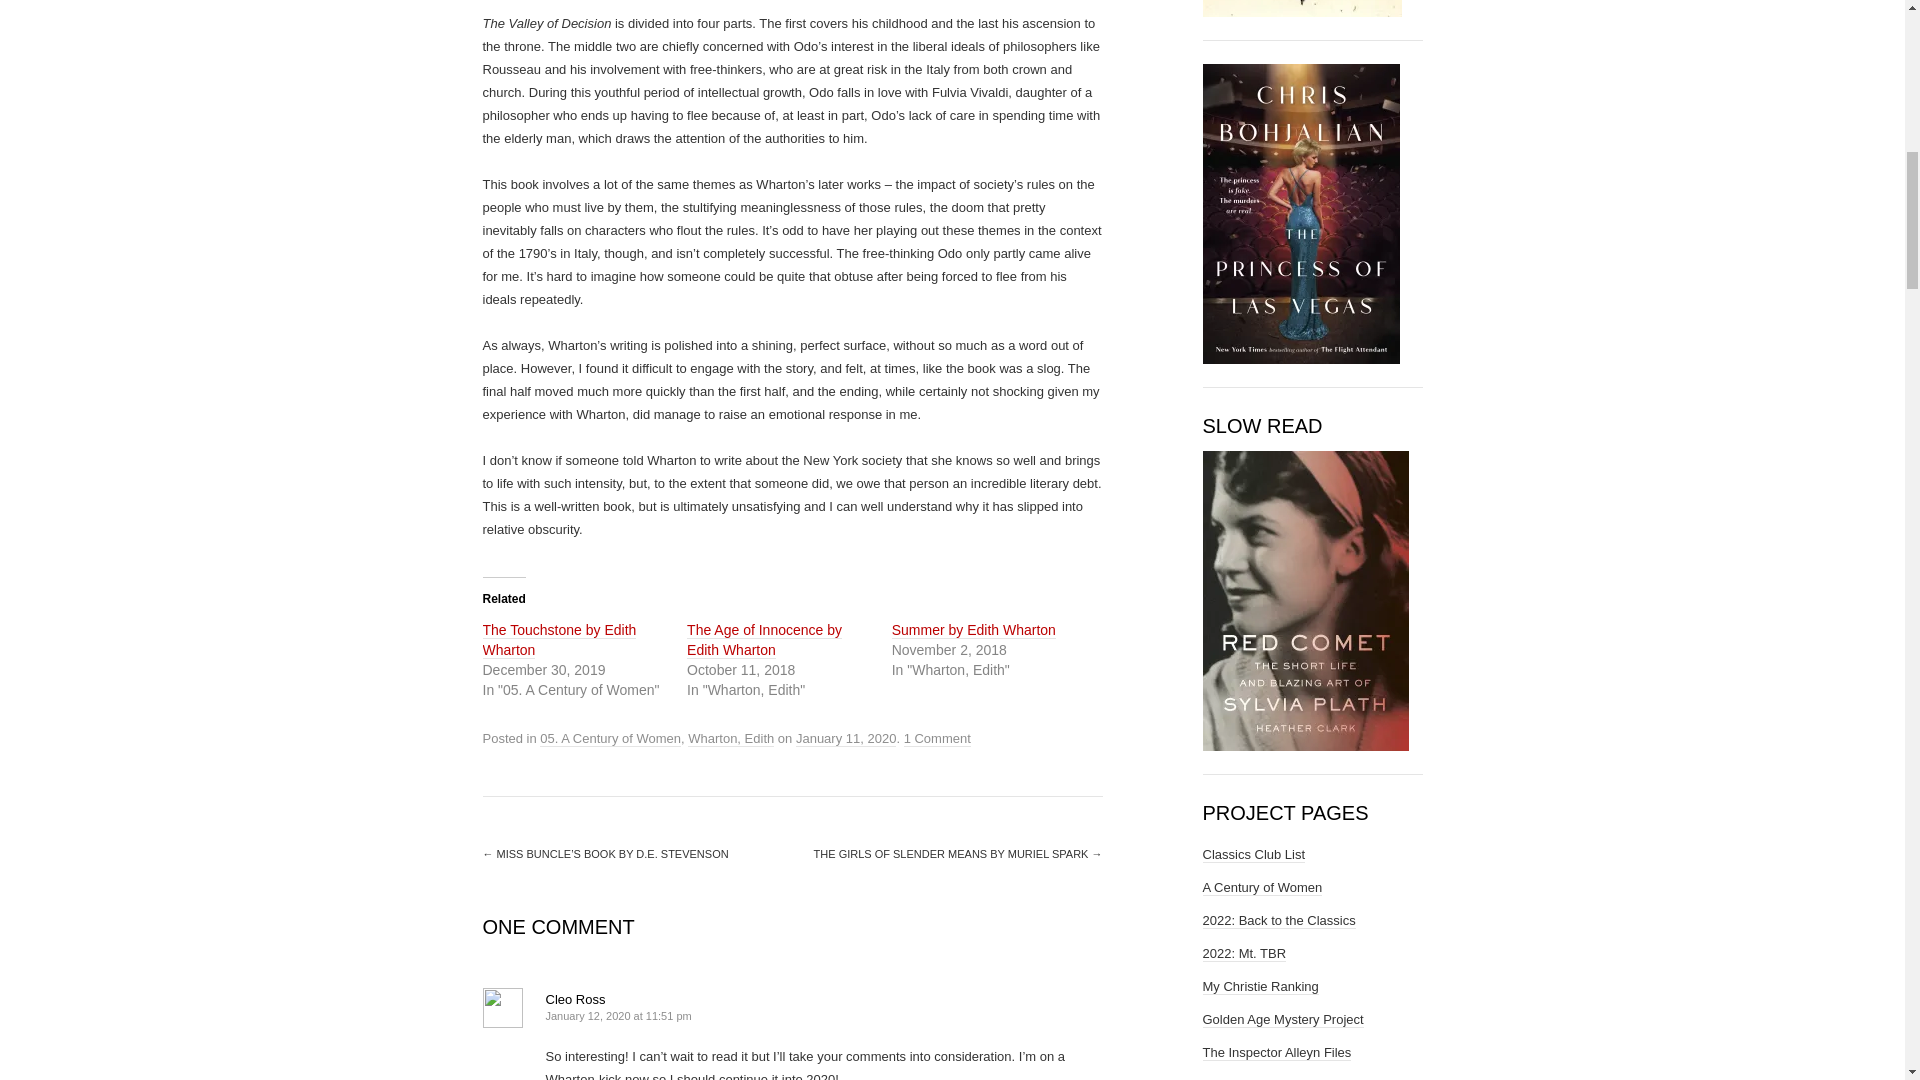  What do you see at coordinates (1259, 986) in the screenshot?
I see `My Christie Ranking` at bounding box center [1259, 986].